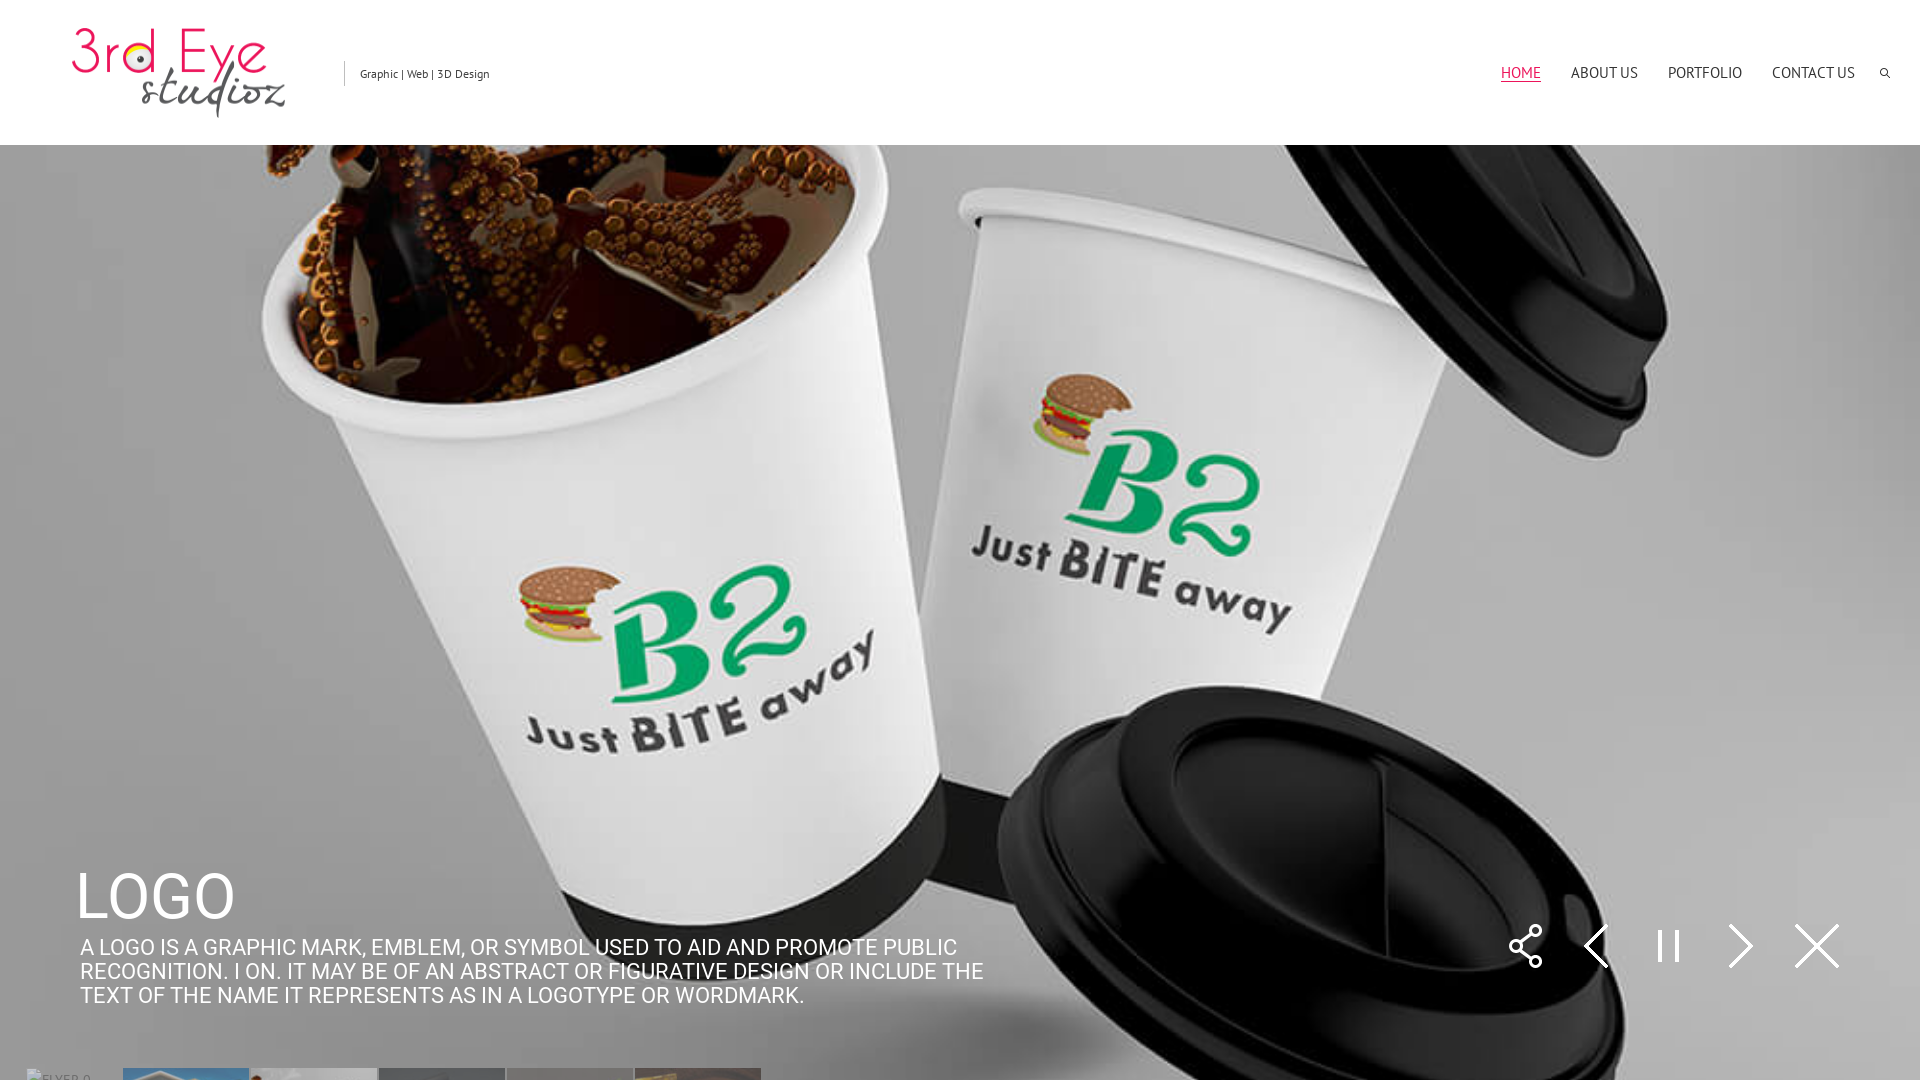 The width and height of the screenshot is (1920, 1080). What do you see at coordinates (1521, 72) in the screenshot?
I see `HOME` at bounding box center [1521, 72].